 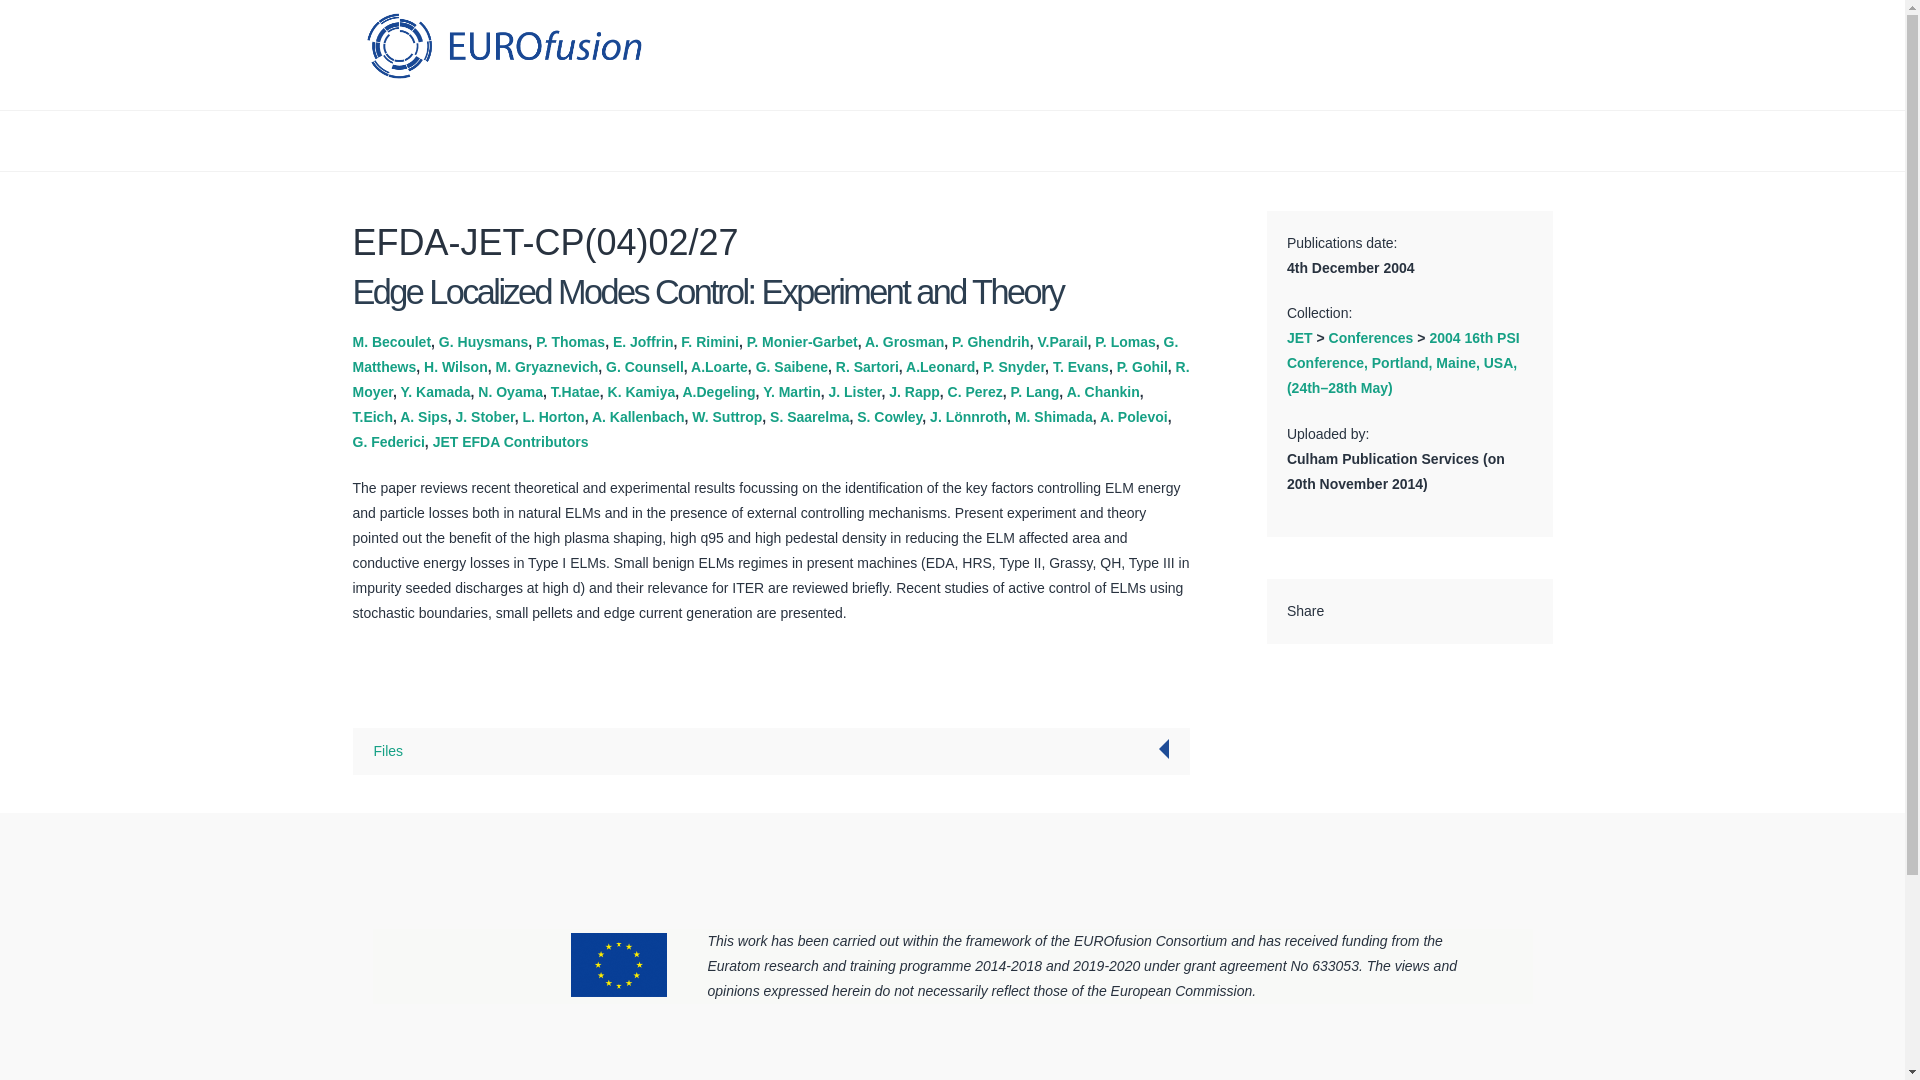 I want to click on G. Huysmans, so click(x=484, y=341).